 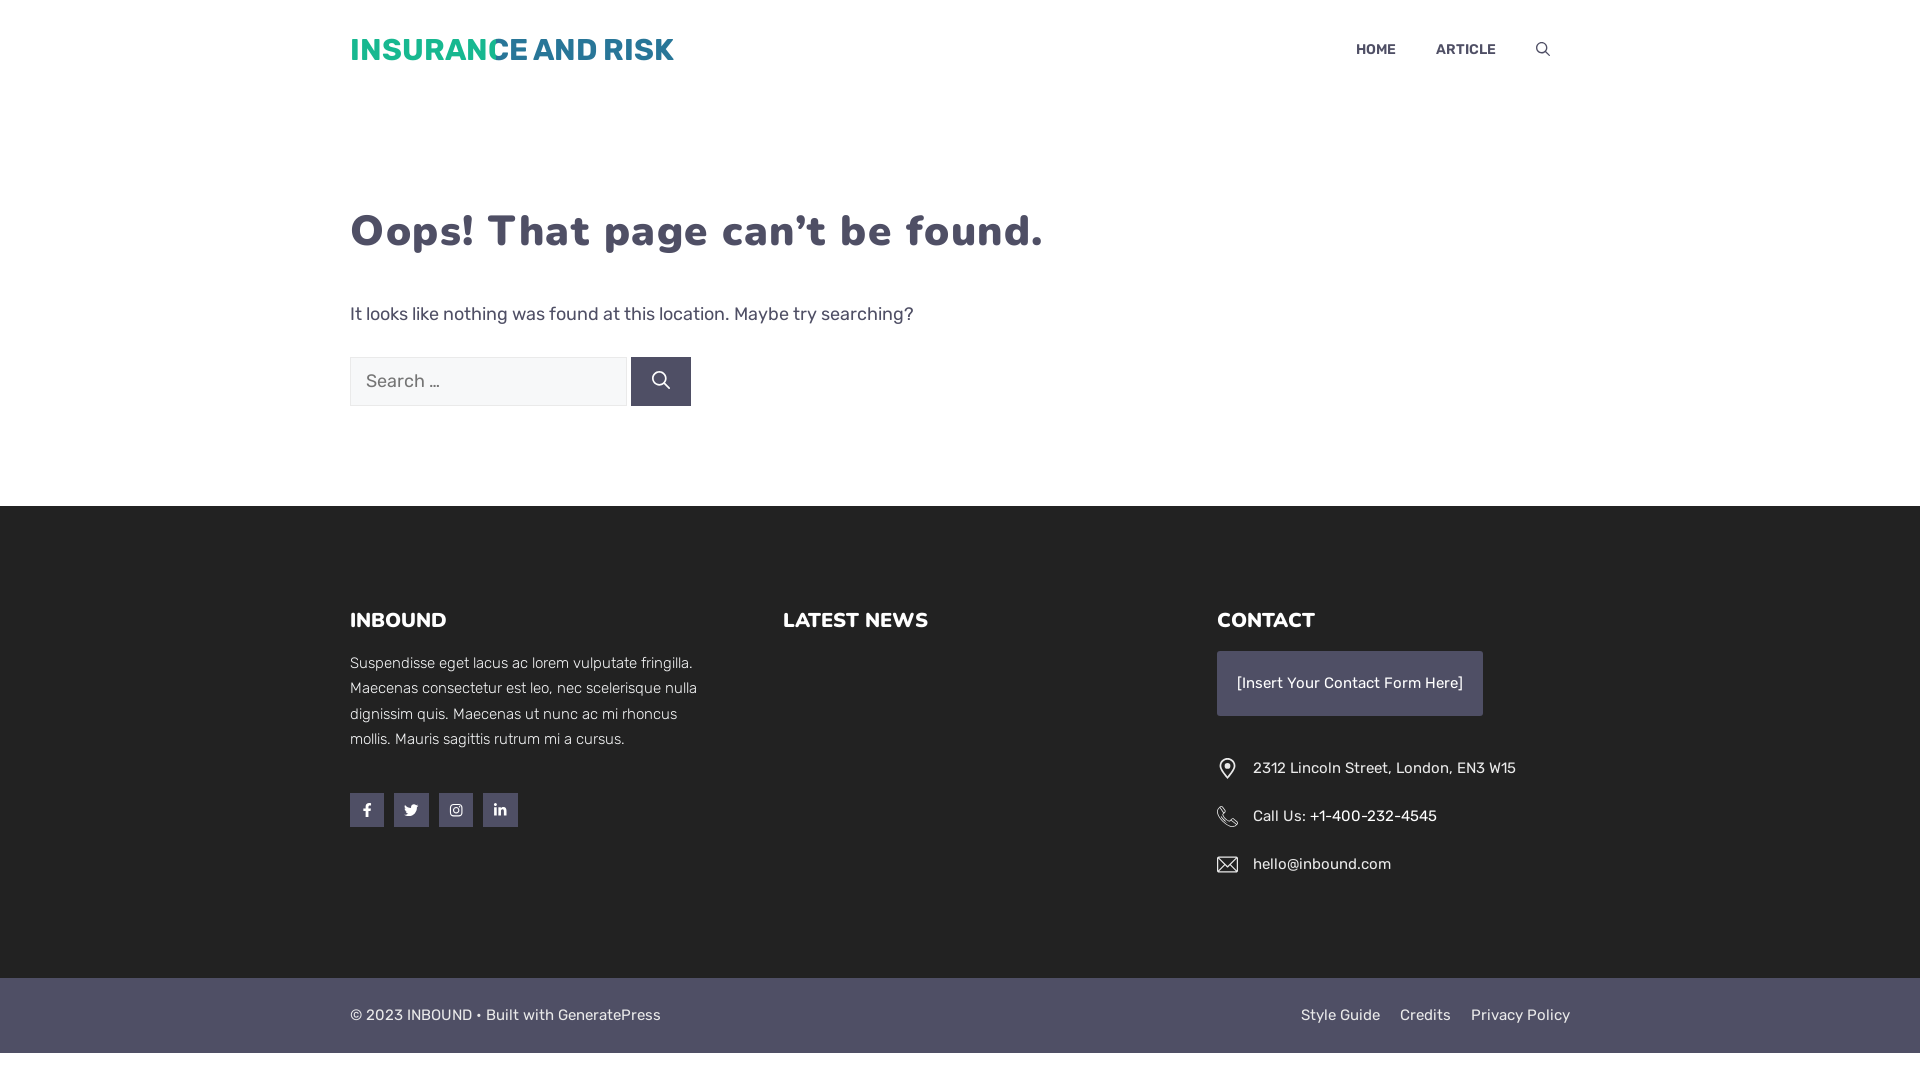 What do you see at coordinates (1322, 864) in the screenshot?
I see `hello@inbound.com` at bounding box center [1322, 864].